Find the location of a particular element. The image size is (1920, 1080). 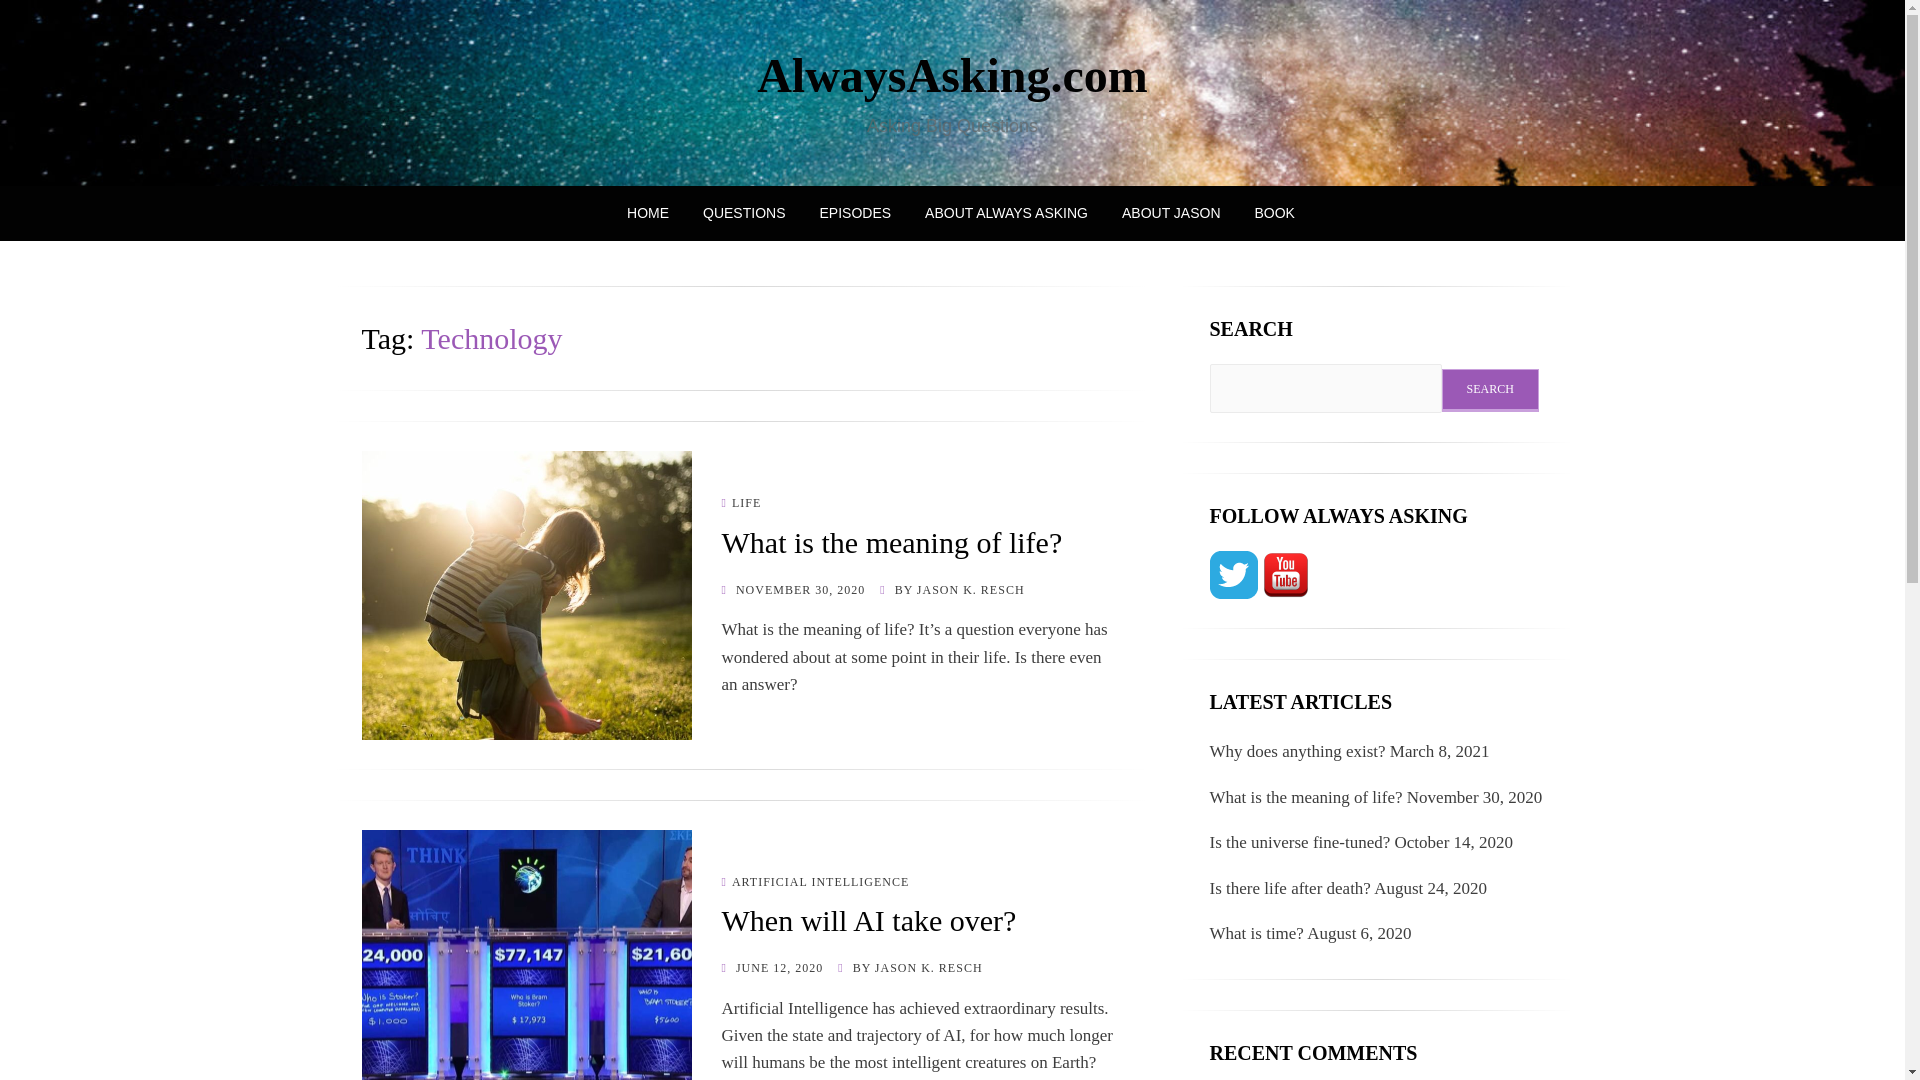

What is time? is located at coordinates (1256, 933).